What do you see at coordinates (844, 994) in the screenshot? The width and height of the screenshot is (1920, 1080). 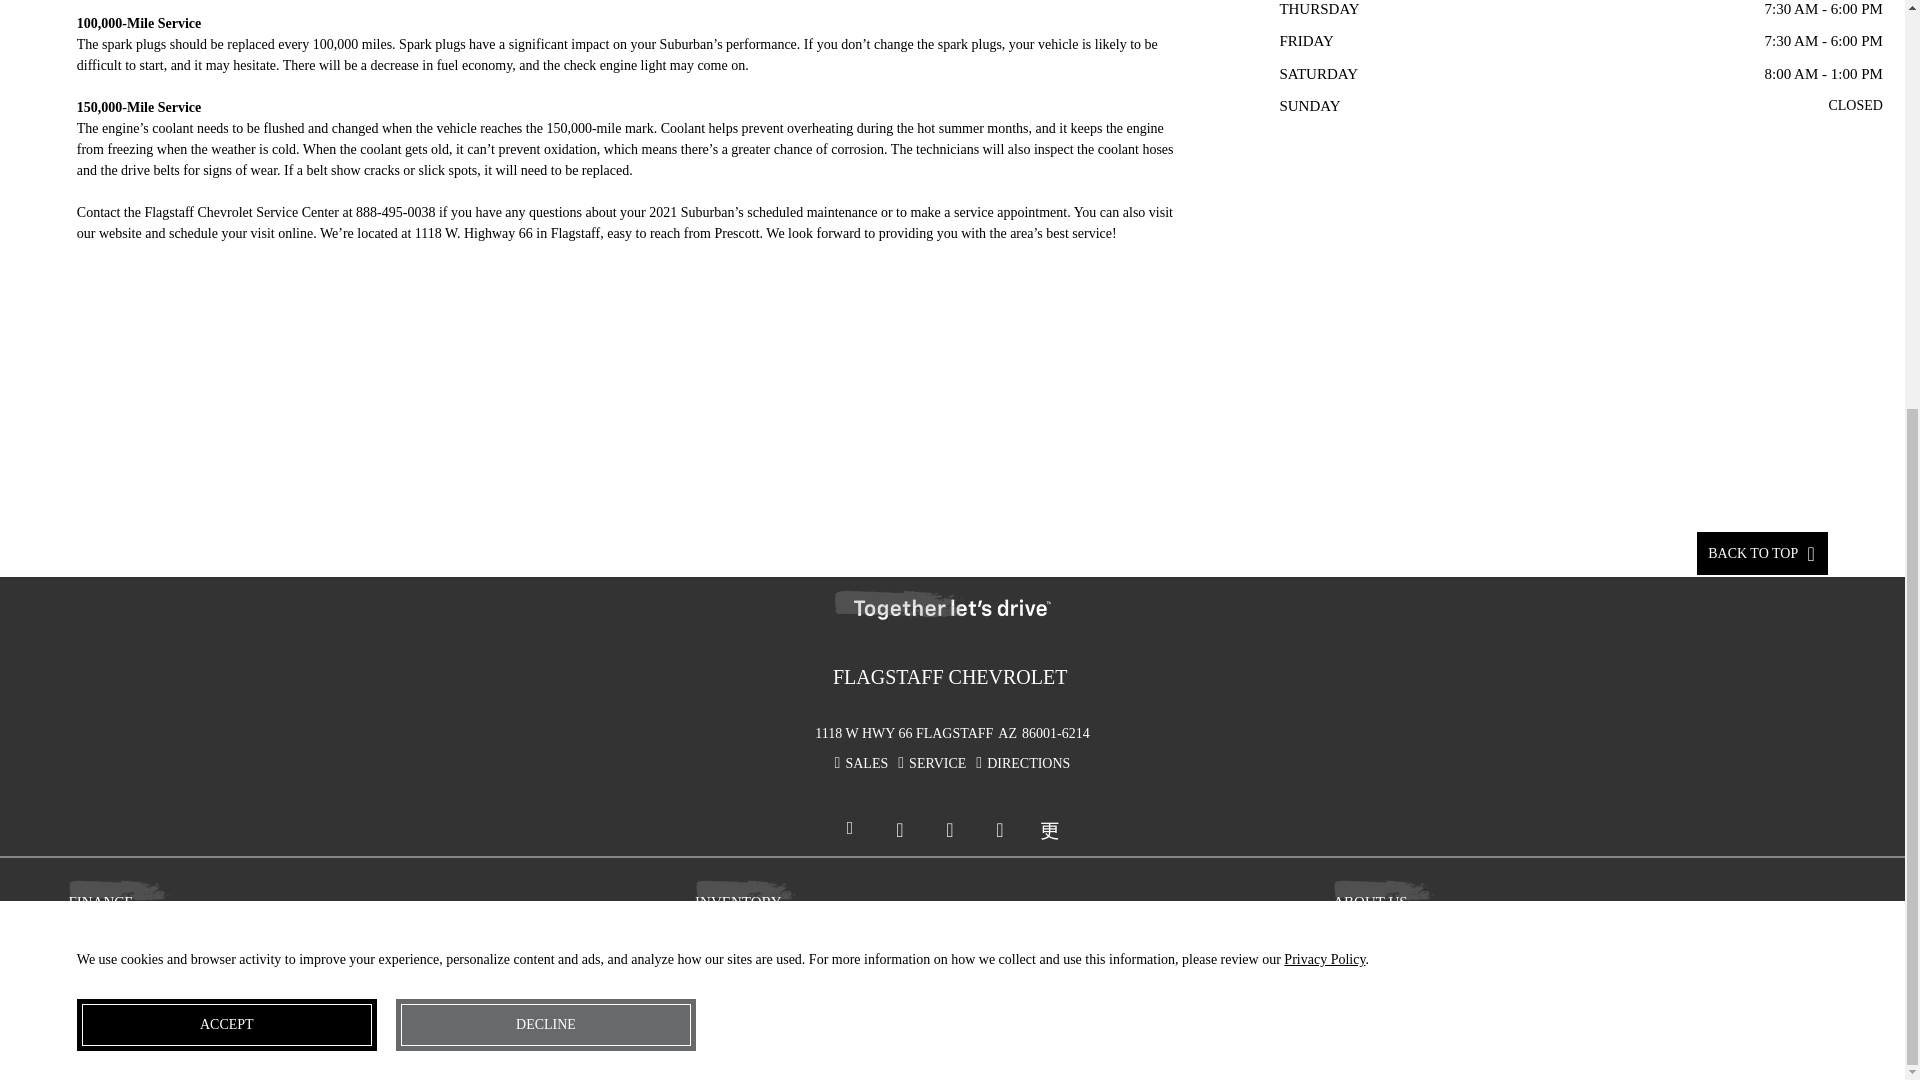 I see `Model Showroom` at bounding box center [844, 994].